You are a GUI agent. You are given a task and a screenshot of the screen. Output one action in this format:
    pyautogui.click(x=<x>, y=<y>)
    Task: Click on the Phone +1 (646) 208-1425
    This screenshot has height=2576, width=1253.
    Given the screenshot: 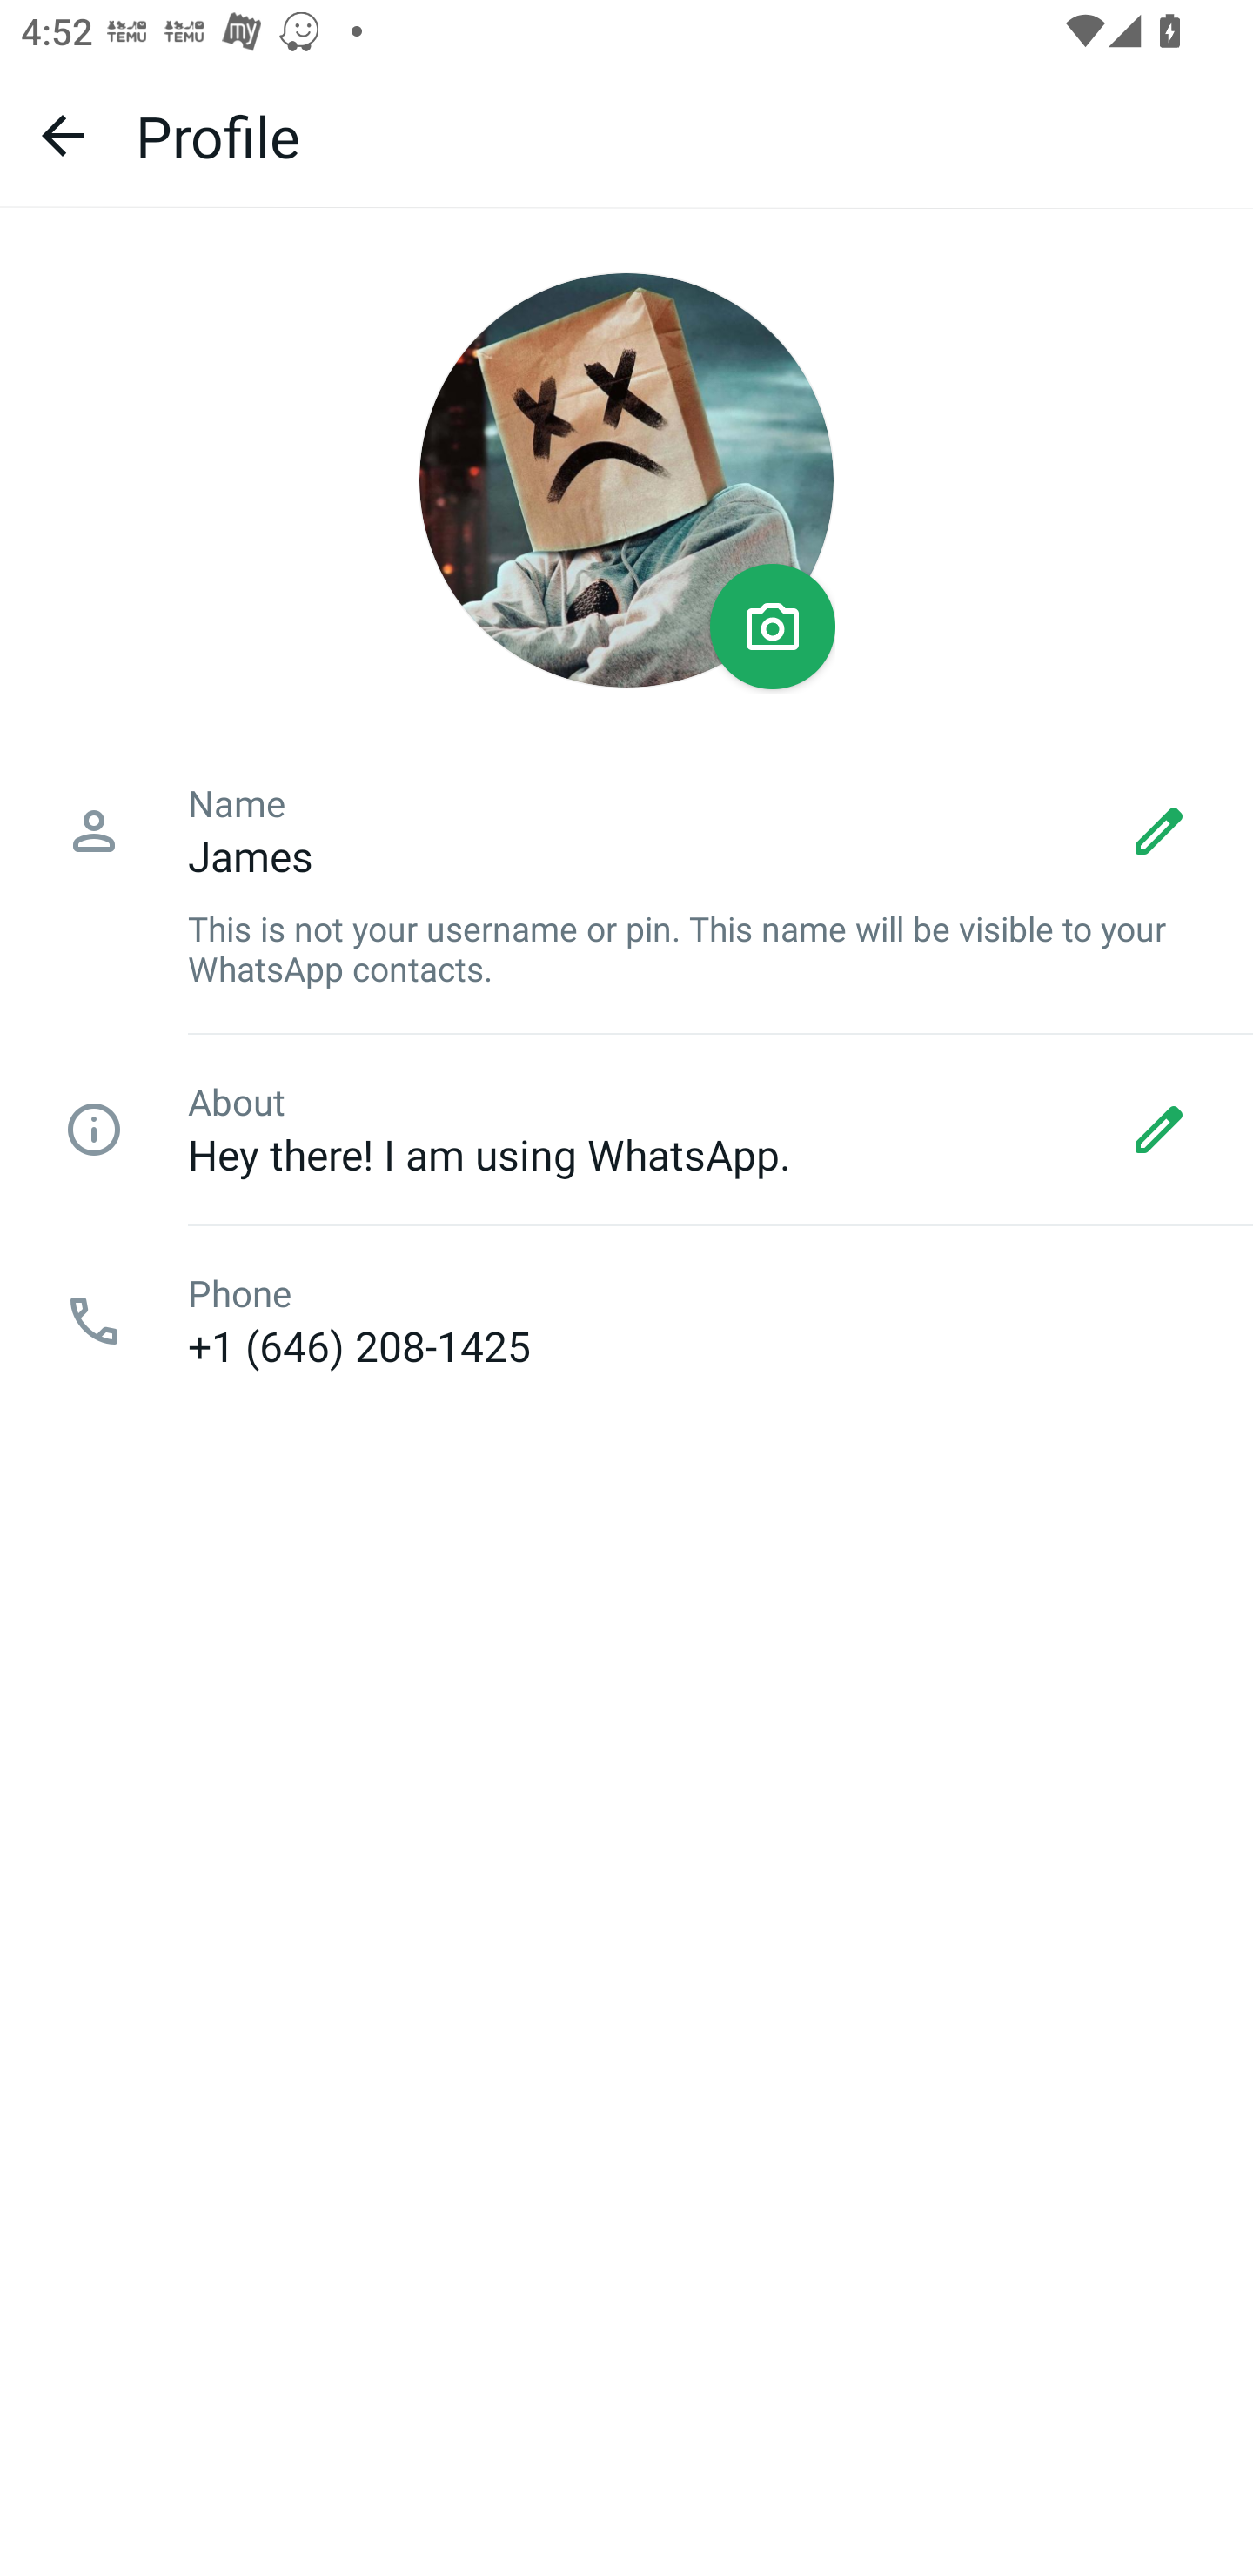 What is the action you would take?
    pyautogui.click(x=626, y=1321)
    